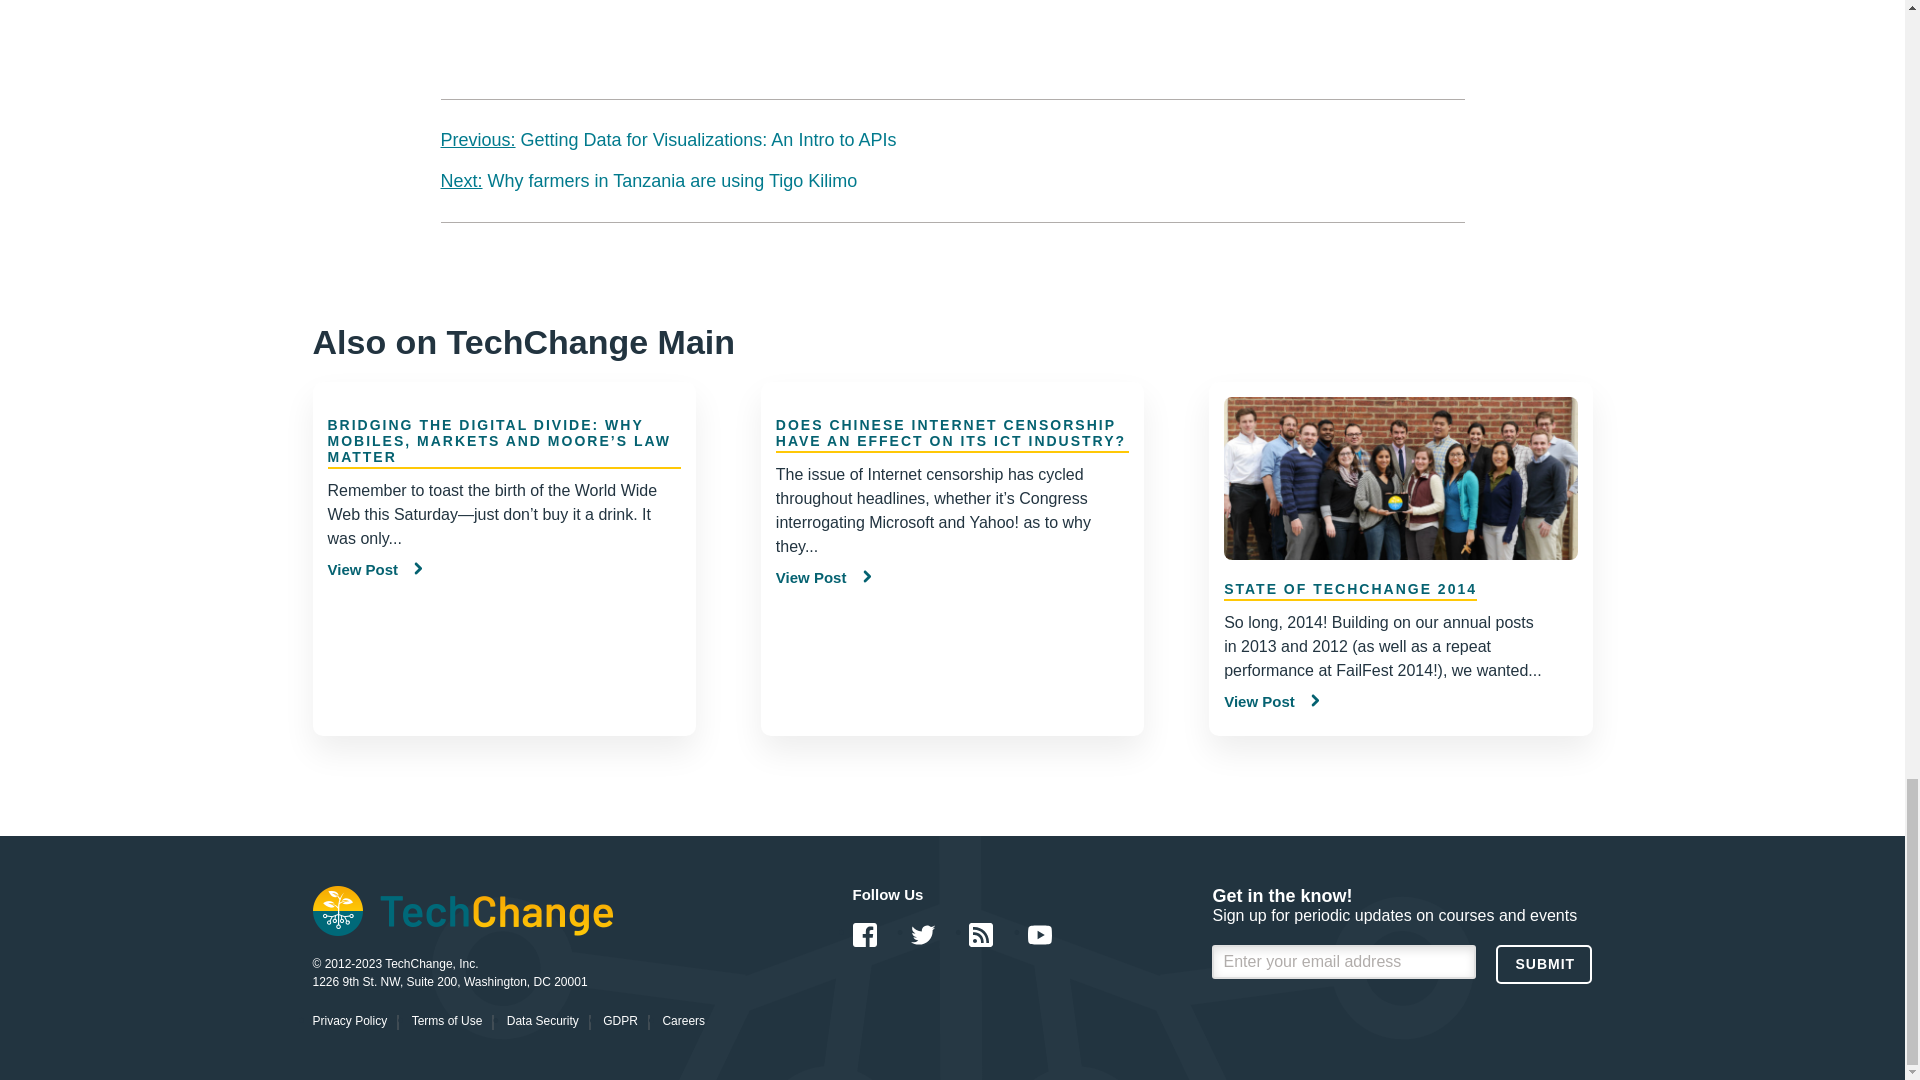  I want to click on View Post, so click(1272, 701).